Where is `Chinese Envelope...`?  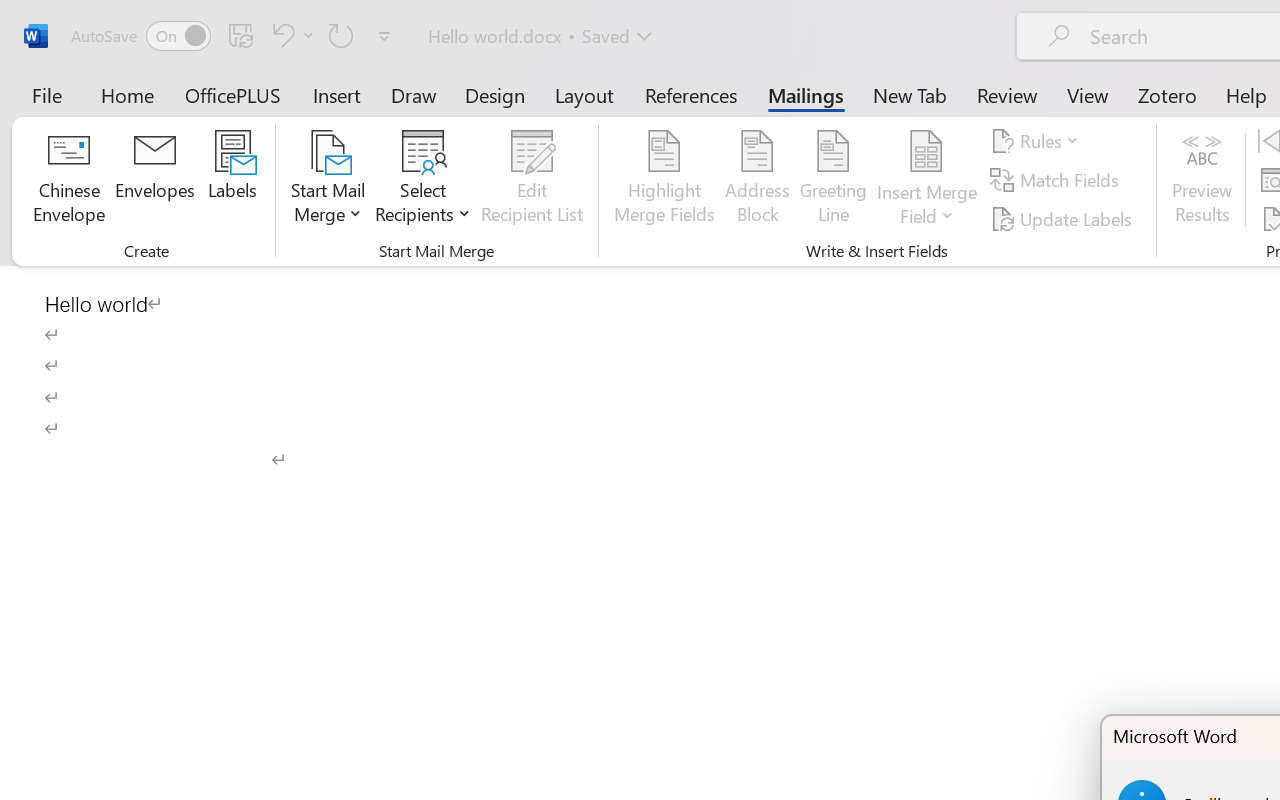 Chinese Envelope... is located at coordinates (68, 180).